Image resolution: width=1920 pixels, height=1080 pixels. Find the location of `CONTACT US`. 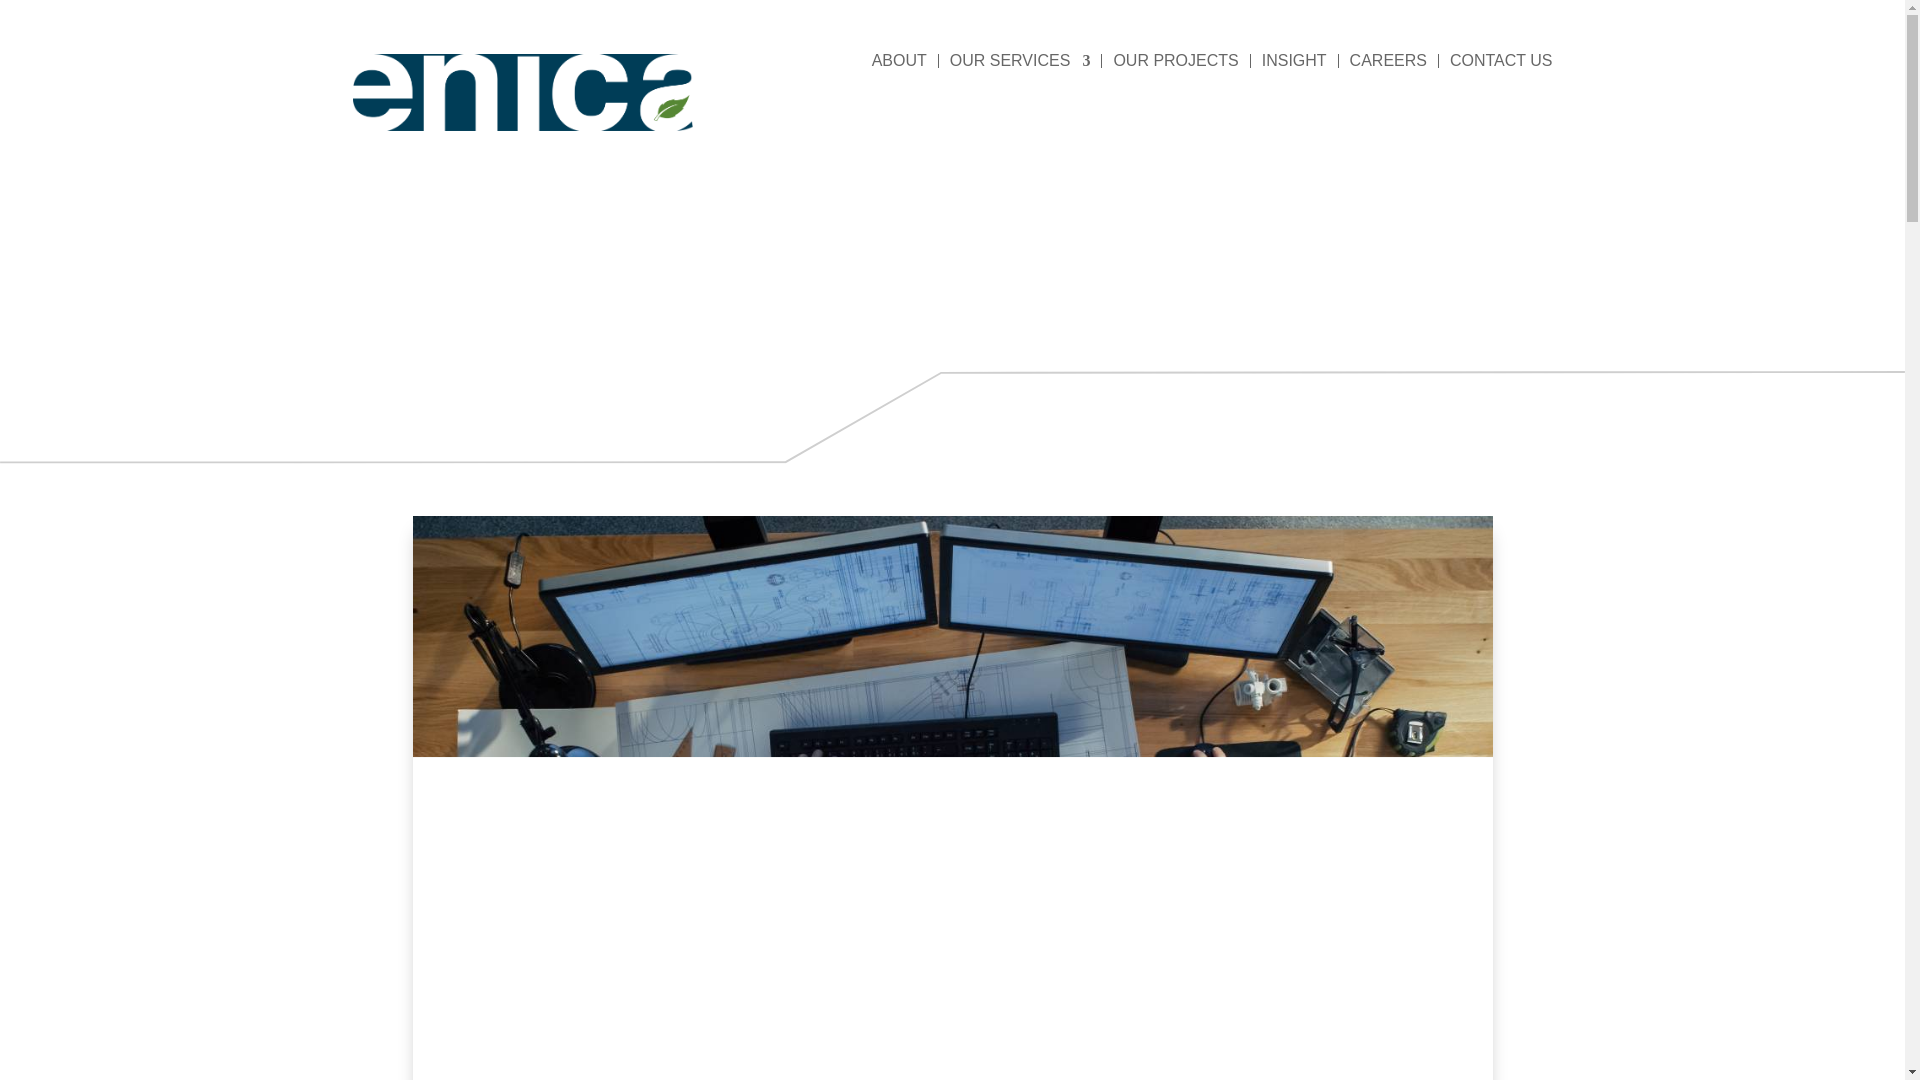

CONTACT US is located at coordinates (1501, 61).